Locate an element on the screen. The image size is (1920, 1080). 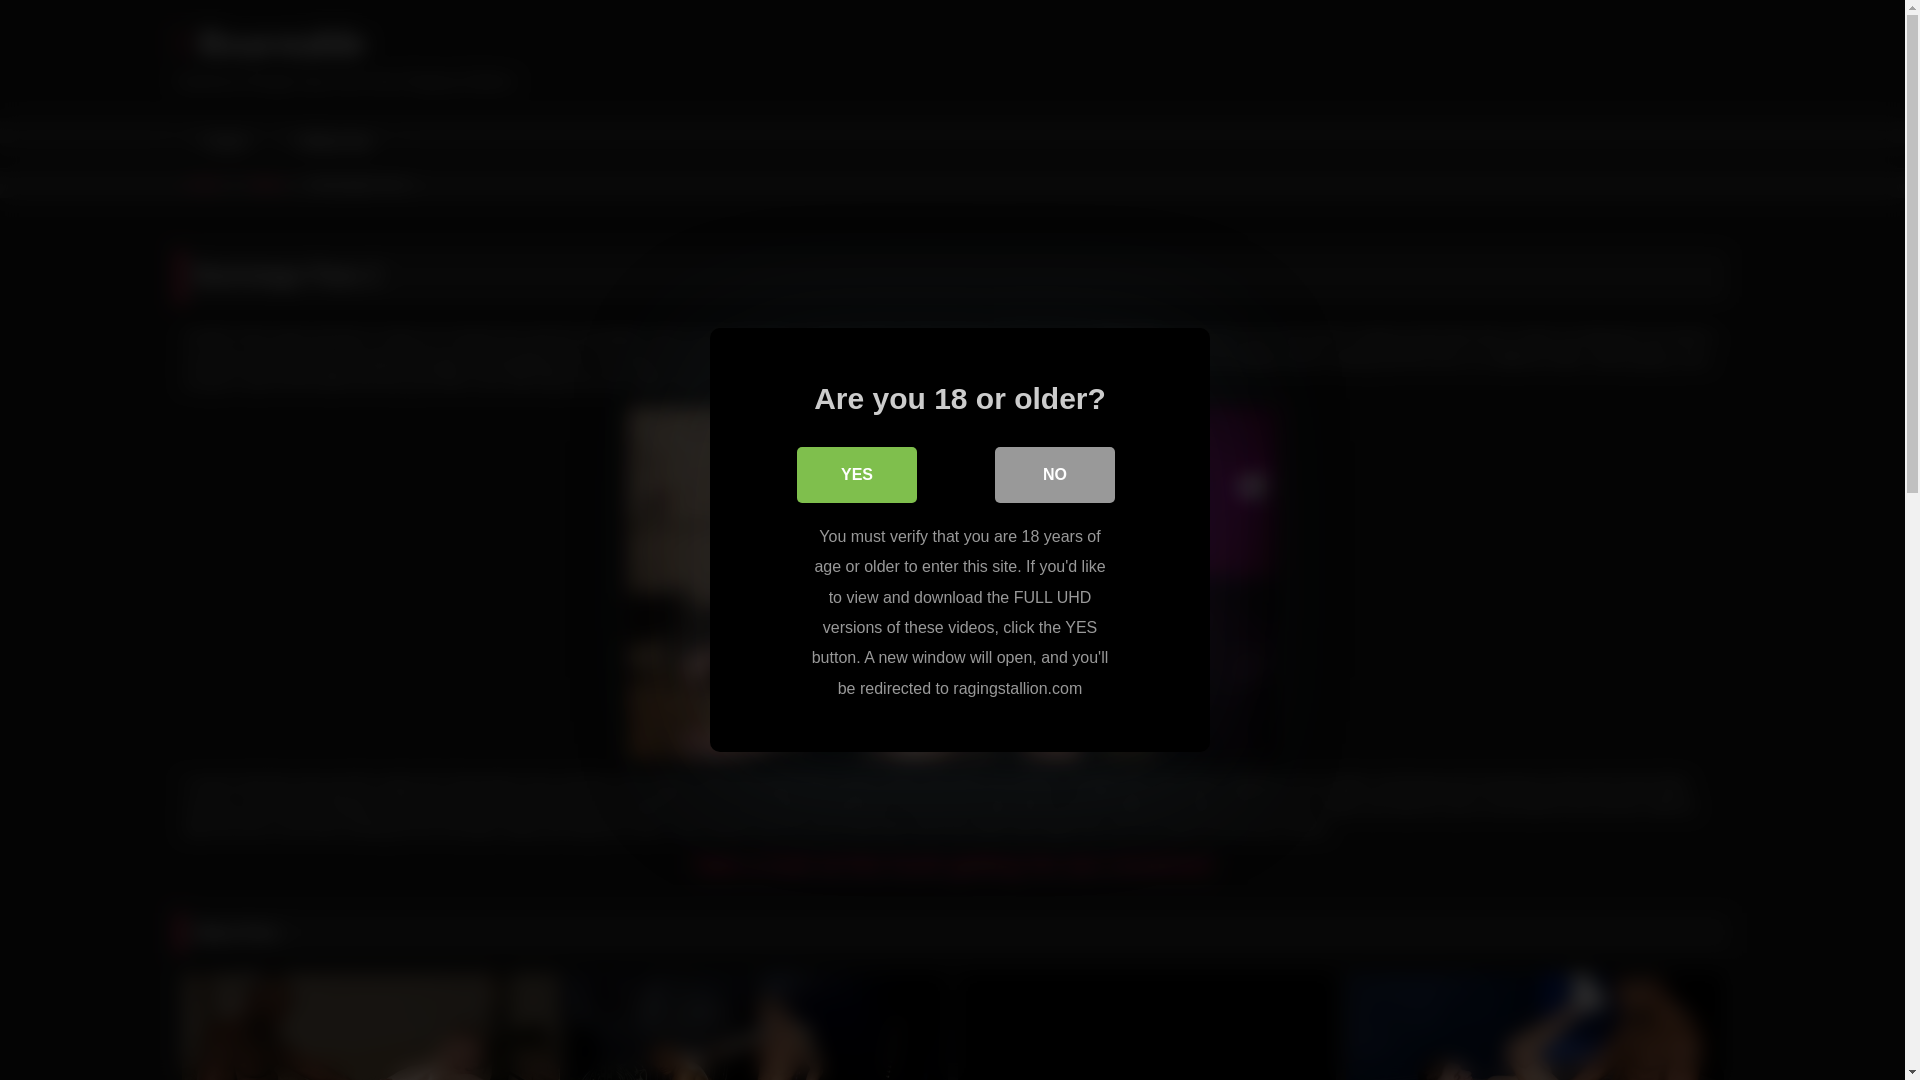
Temptation is located at coordinates (1534, 1026).